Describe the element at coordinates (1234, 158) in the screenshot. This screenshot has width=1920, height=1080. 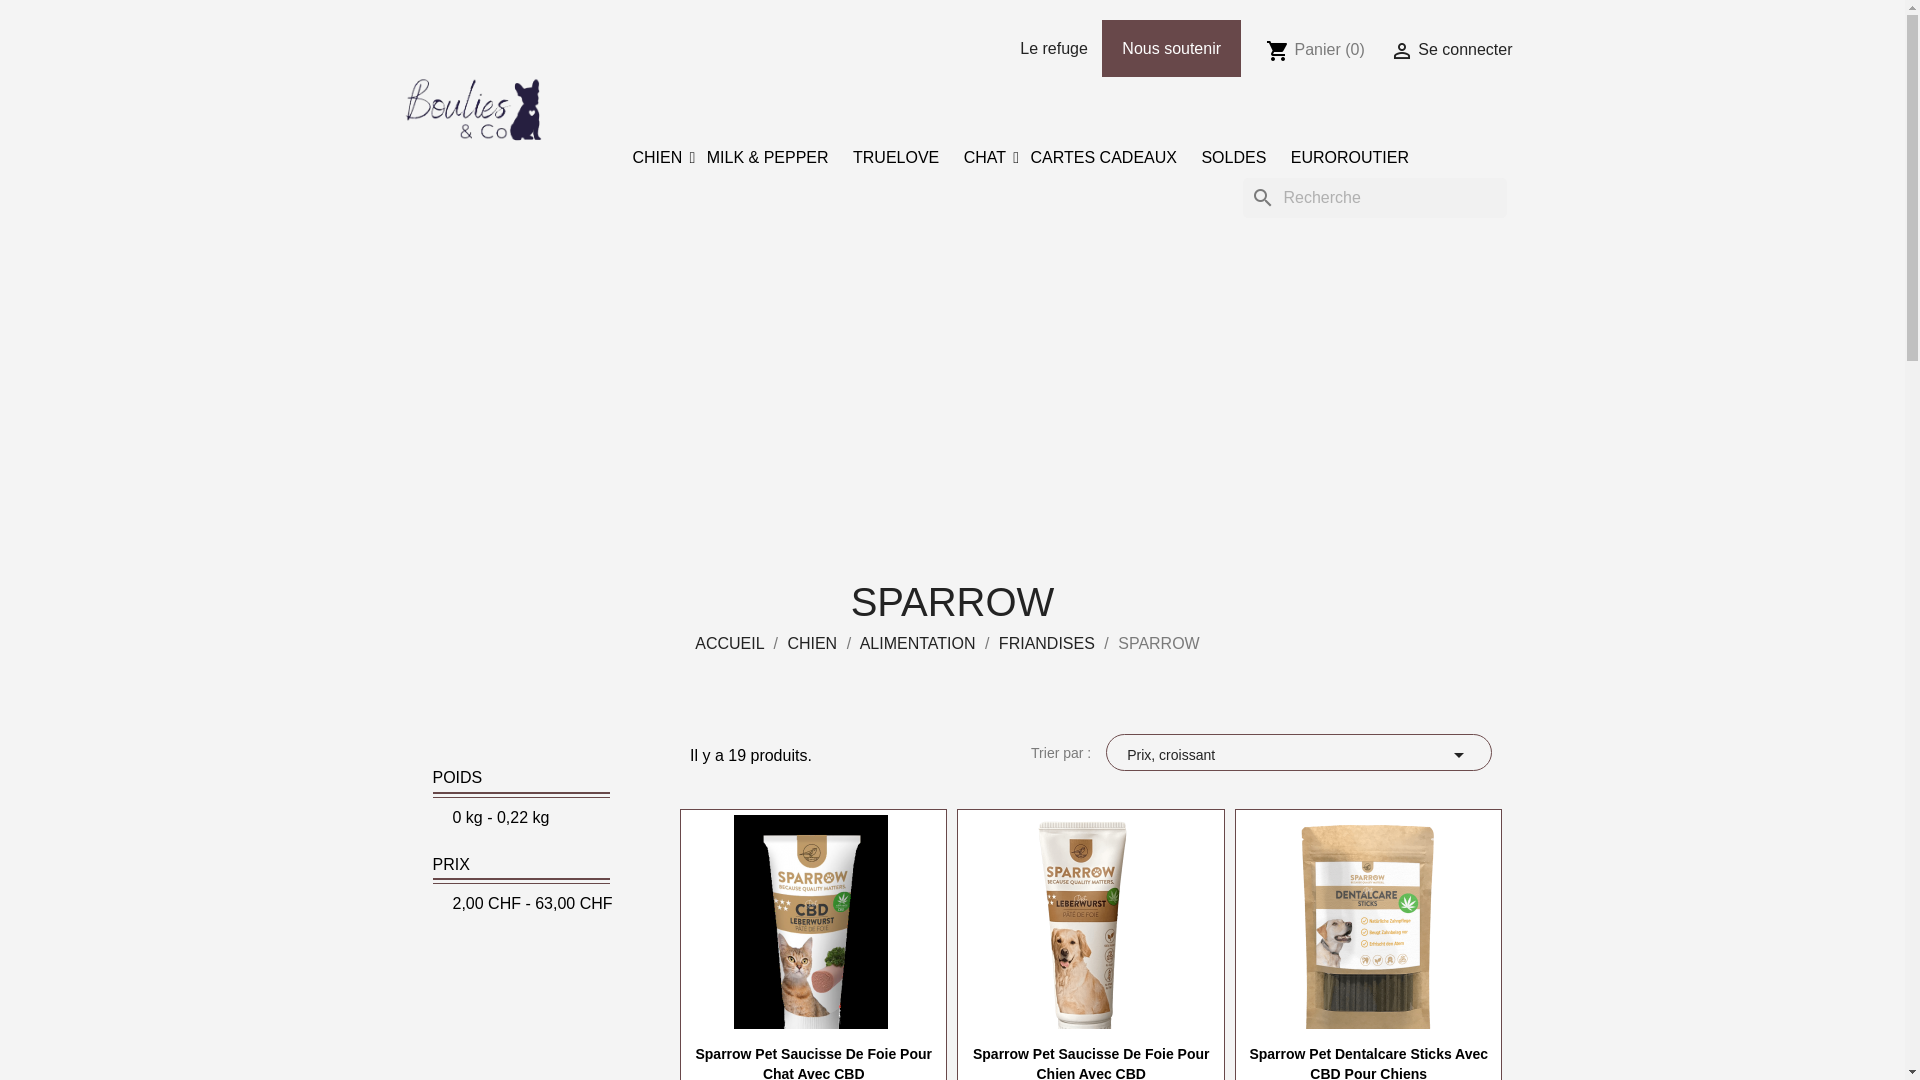
I see `SOLDES` at that location.